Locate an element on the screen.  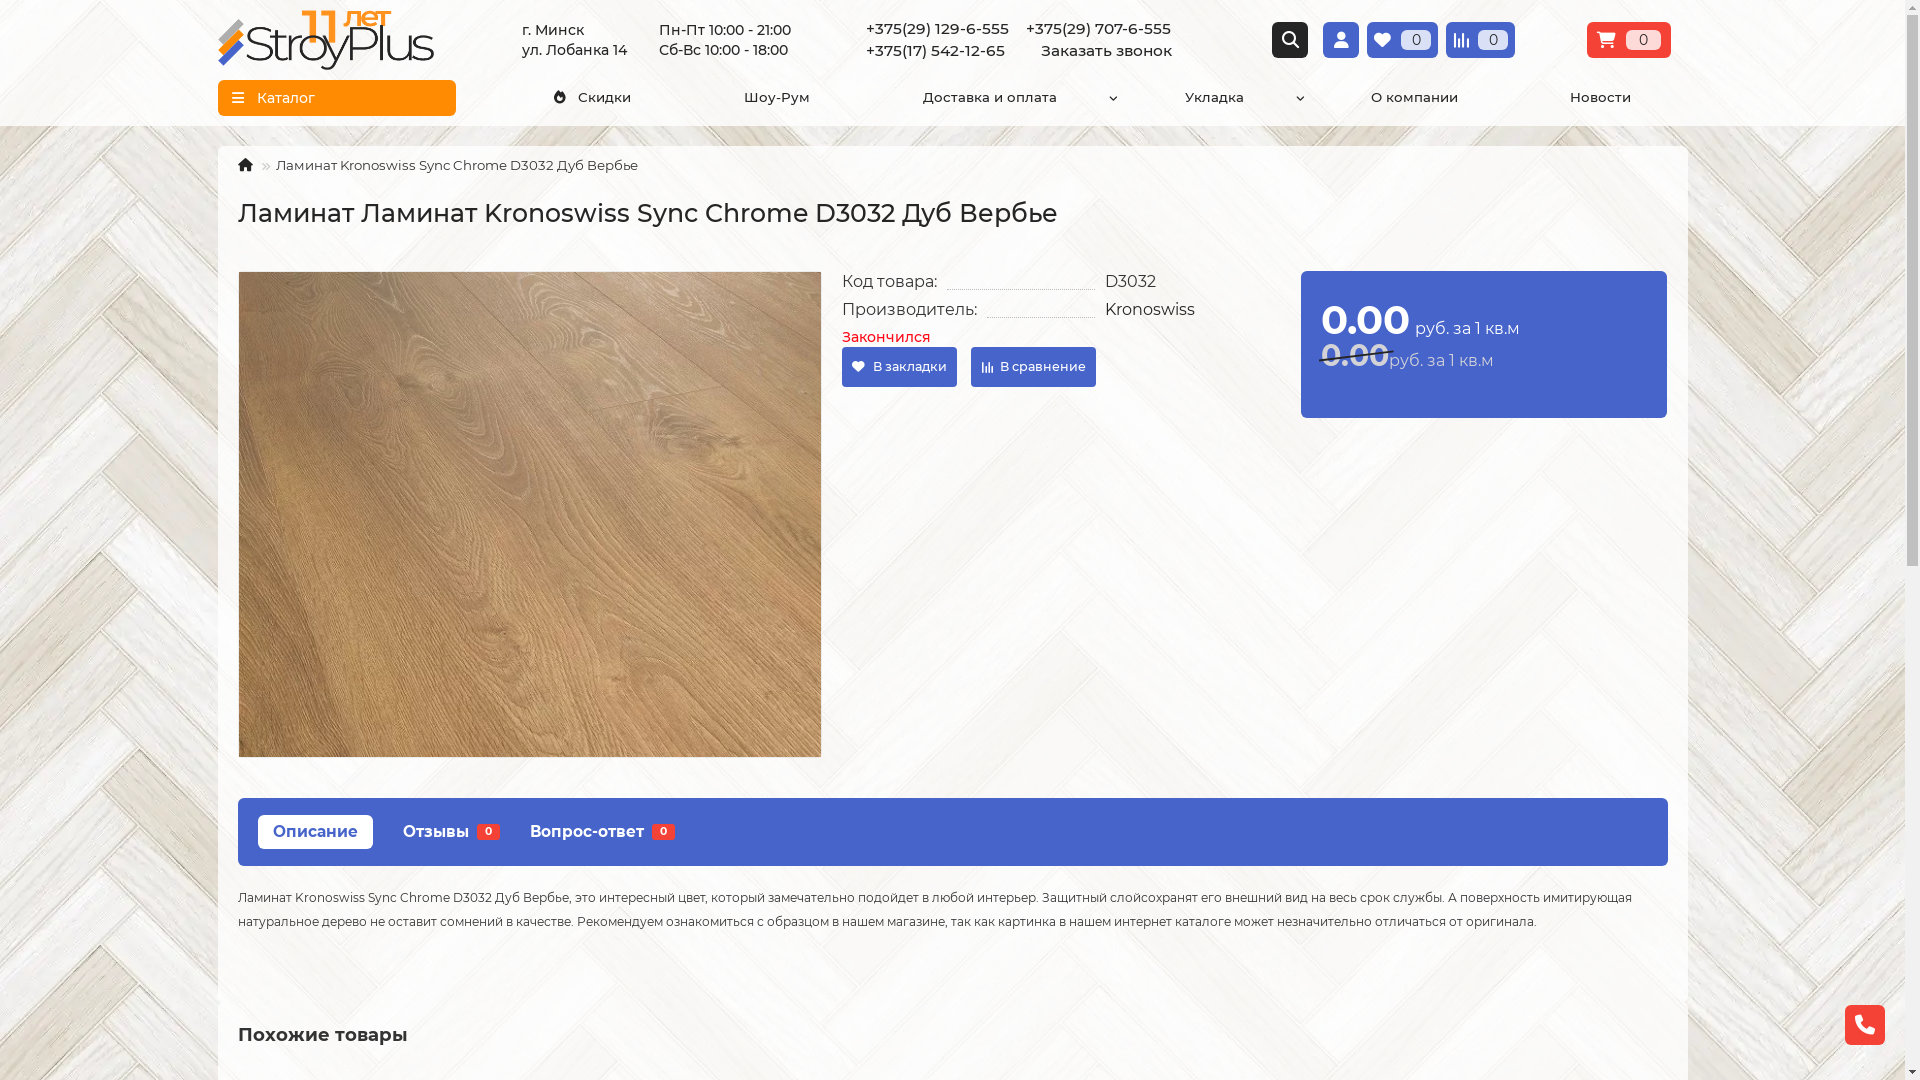
Kronoswiss is located at coordinates (1150, 310).